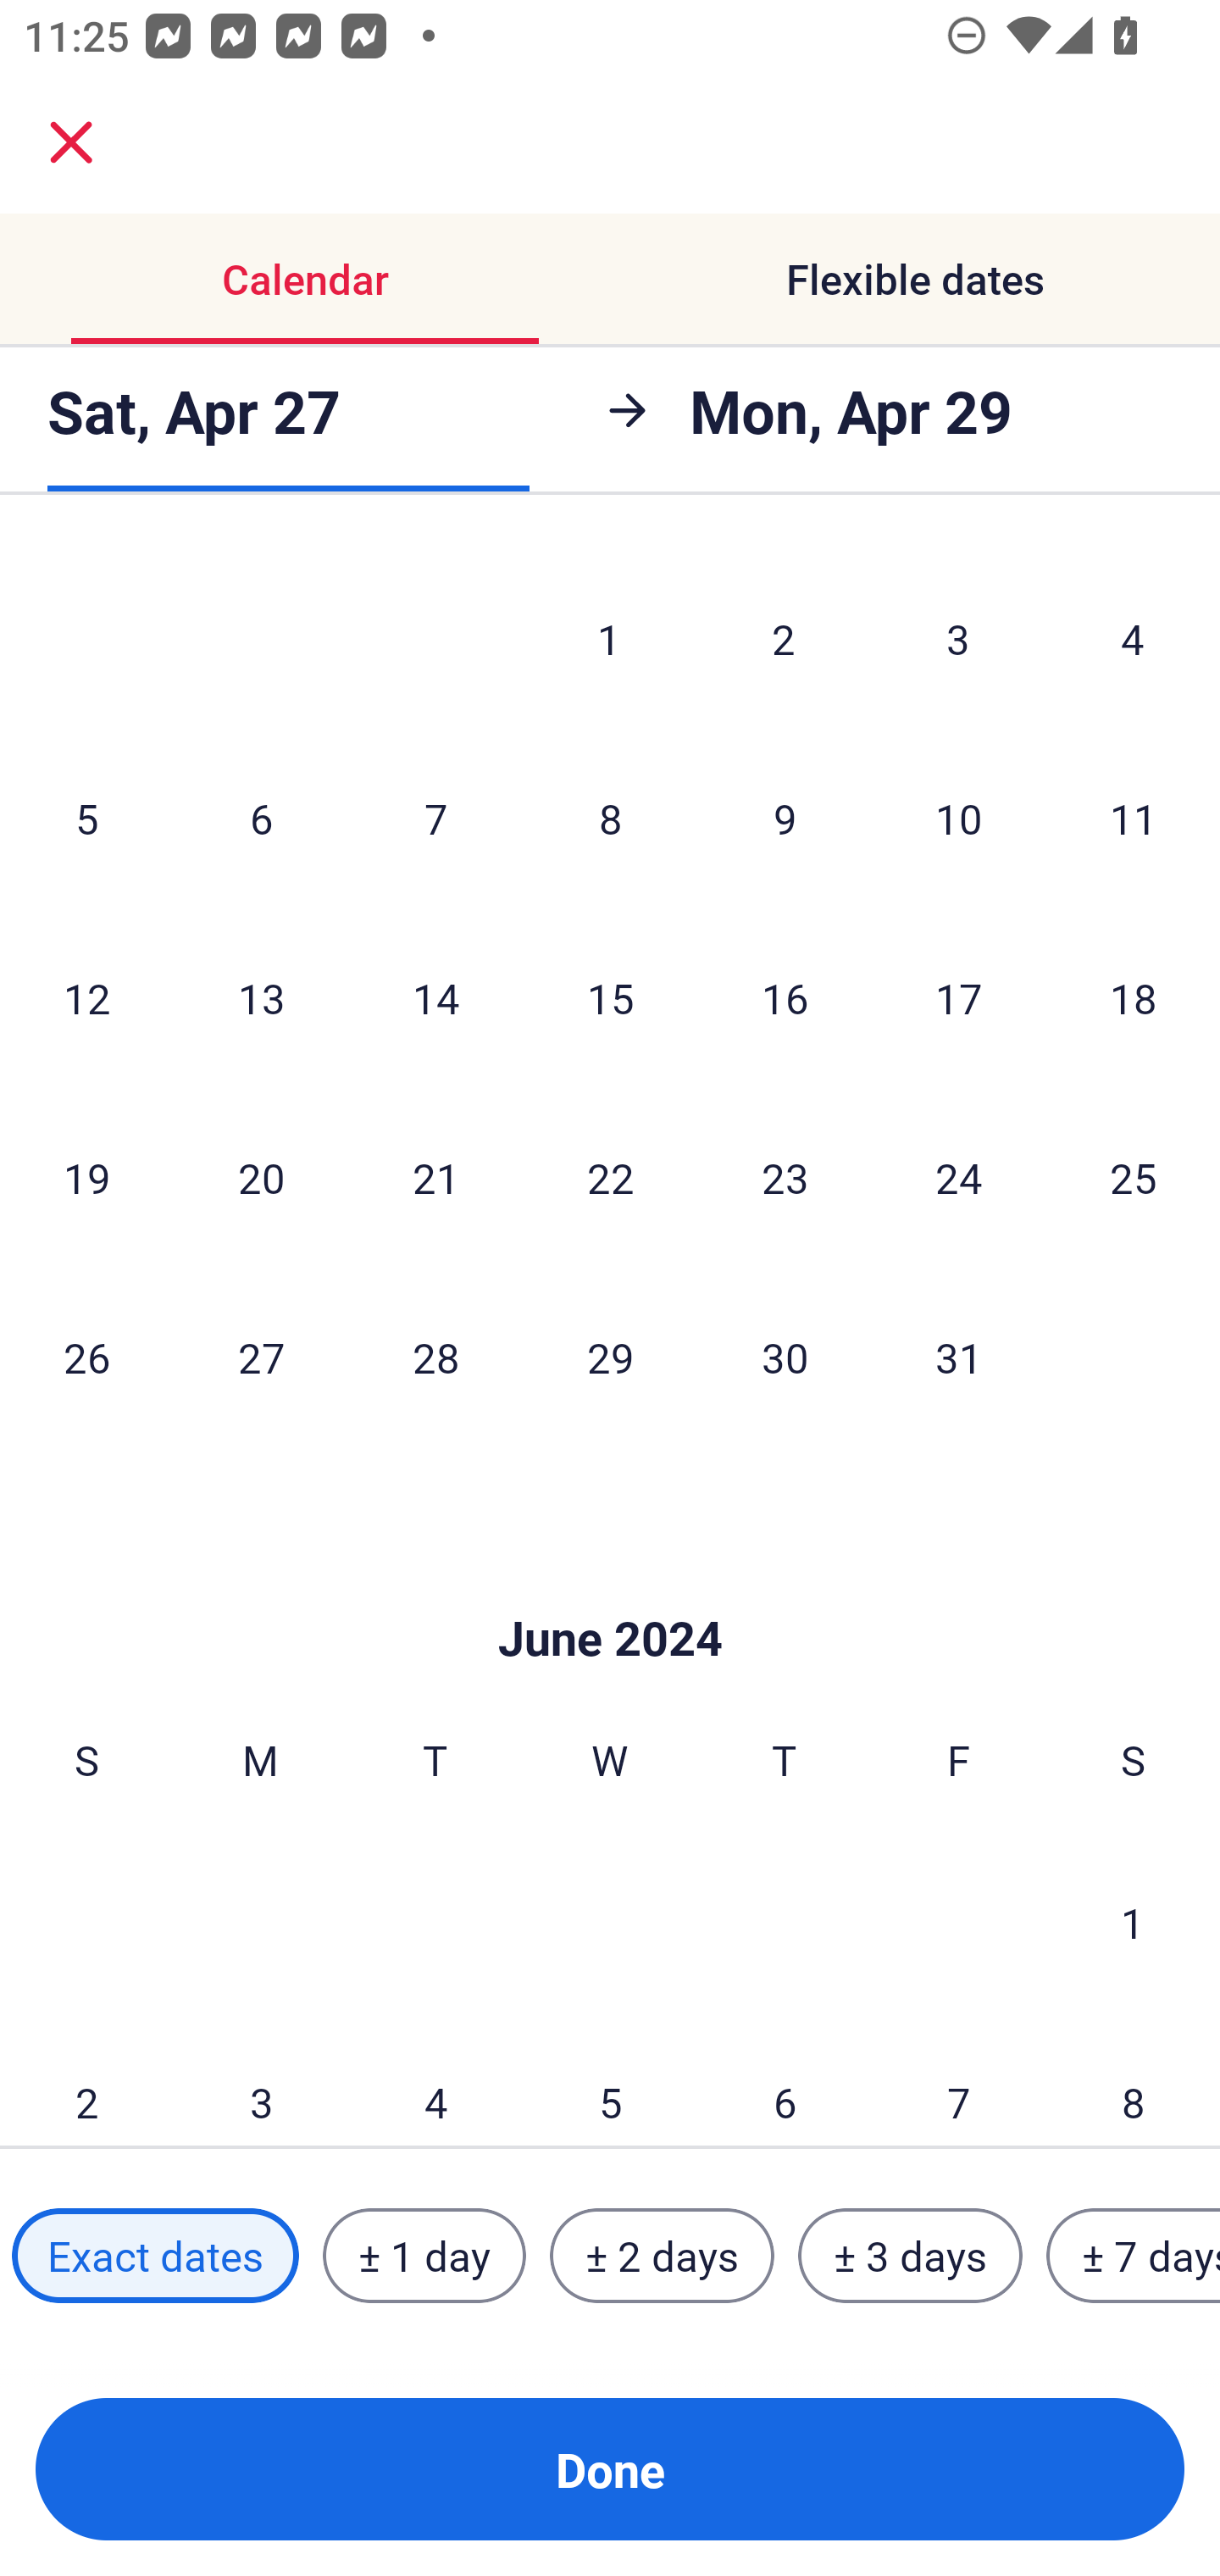  What do you see at coordinates (86, 818) in the screenshot?
I see `5 Sunday, May 5, 2024` at bounding box center [86, 818].